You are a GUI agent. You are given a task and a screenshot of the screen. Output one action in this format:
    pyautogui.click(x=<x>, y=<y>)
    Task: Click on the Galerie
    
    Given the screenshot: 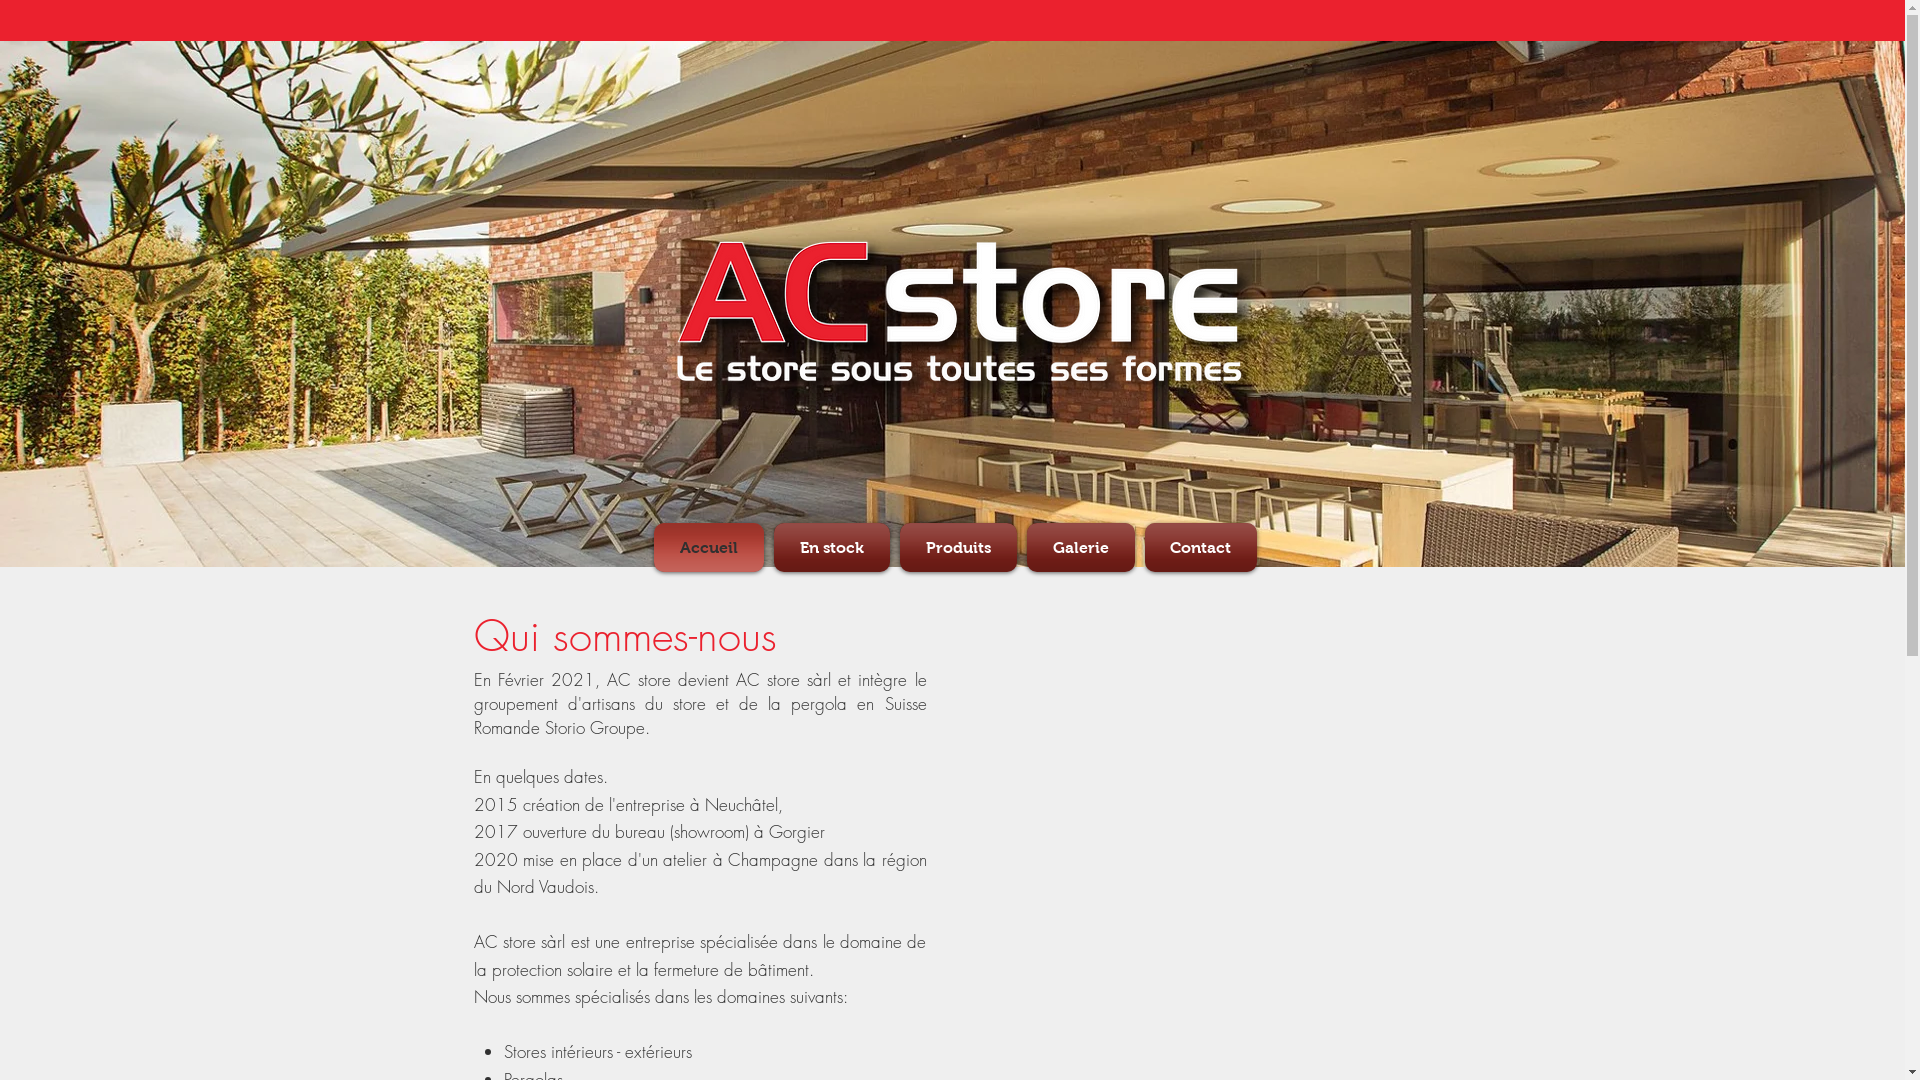 What is the action you would take?
    pyautogui.click(x=1081, y=548)
    